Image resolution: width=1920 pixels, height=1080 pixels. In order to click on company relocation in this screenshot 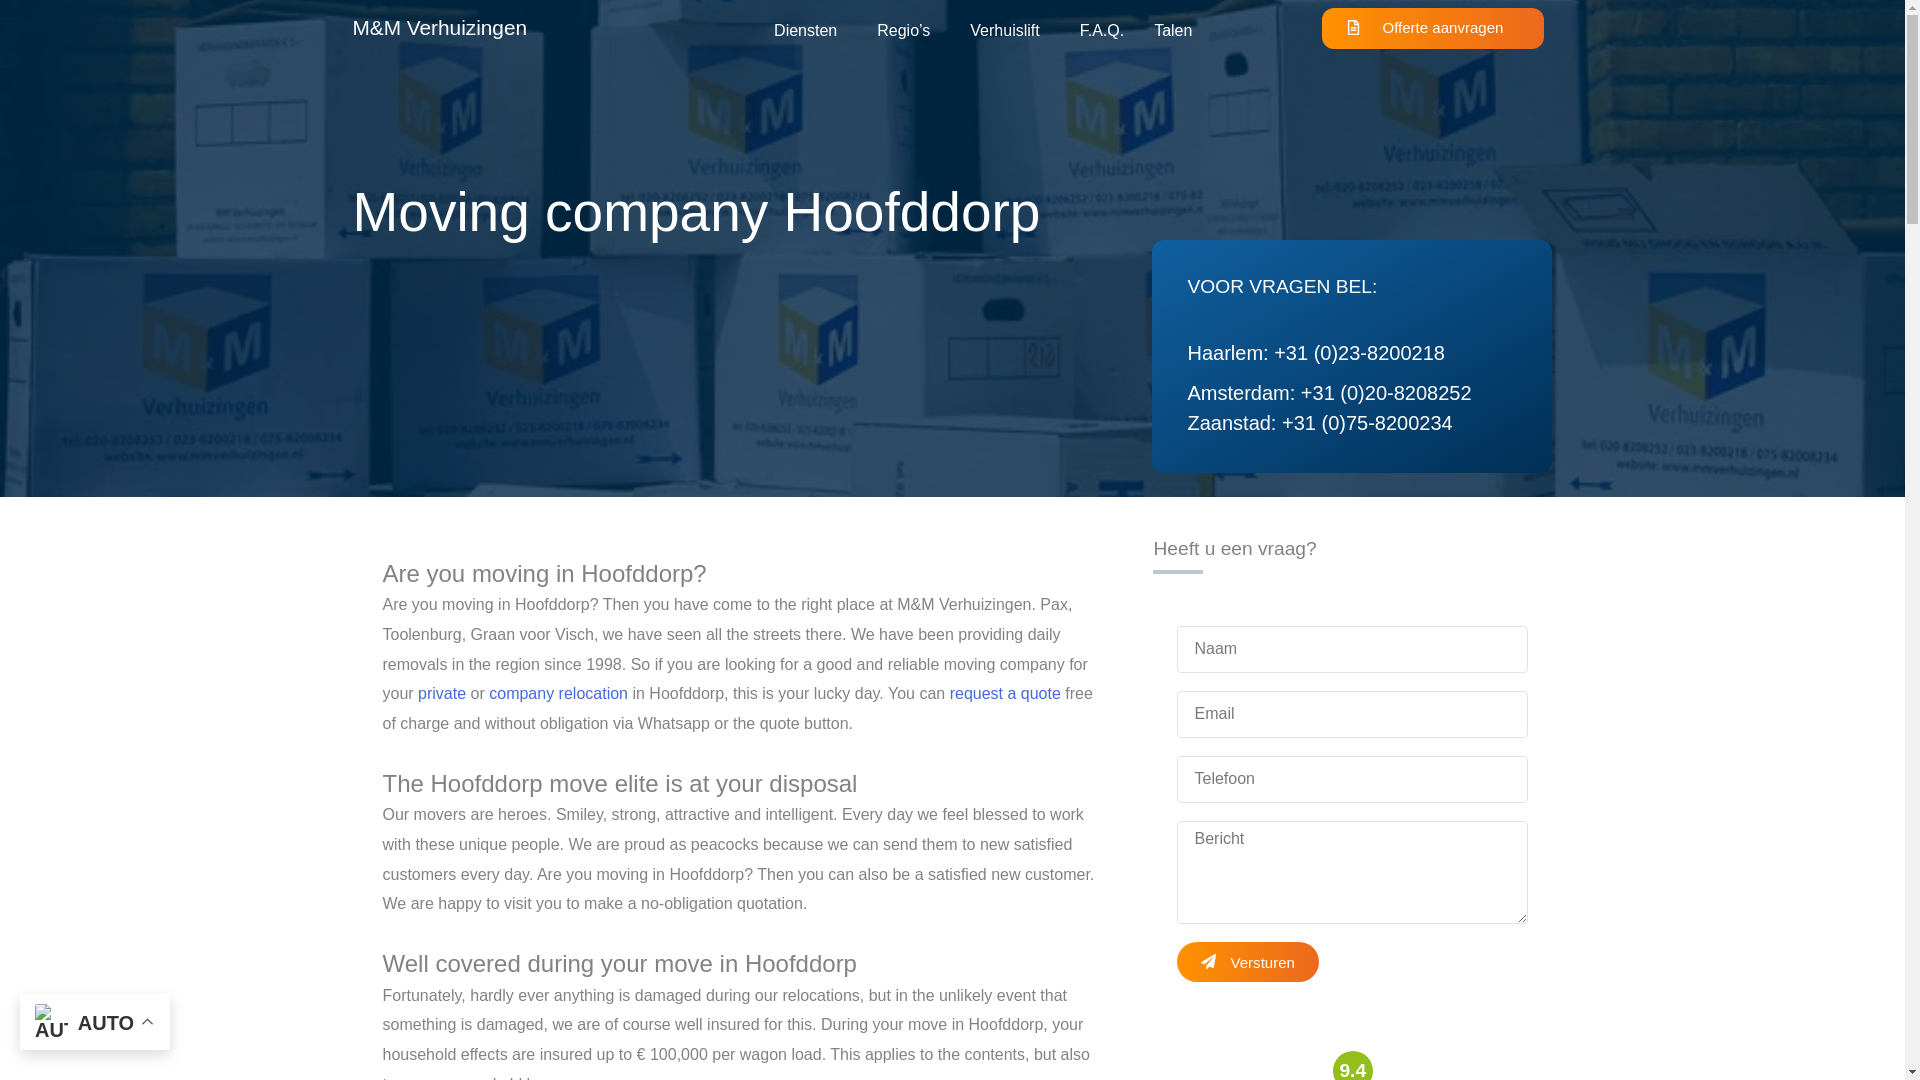, I will do `click(558, 693)`.